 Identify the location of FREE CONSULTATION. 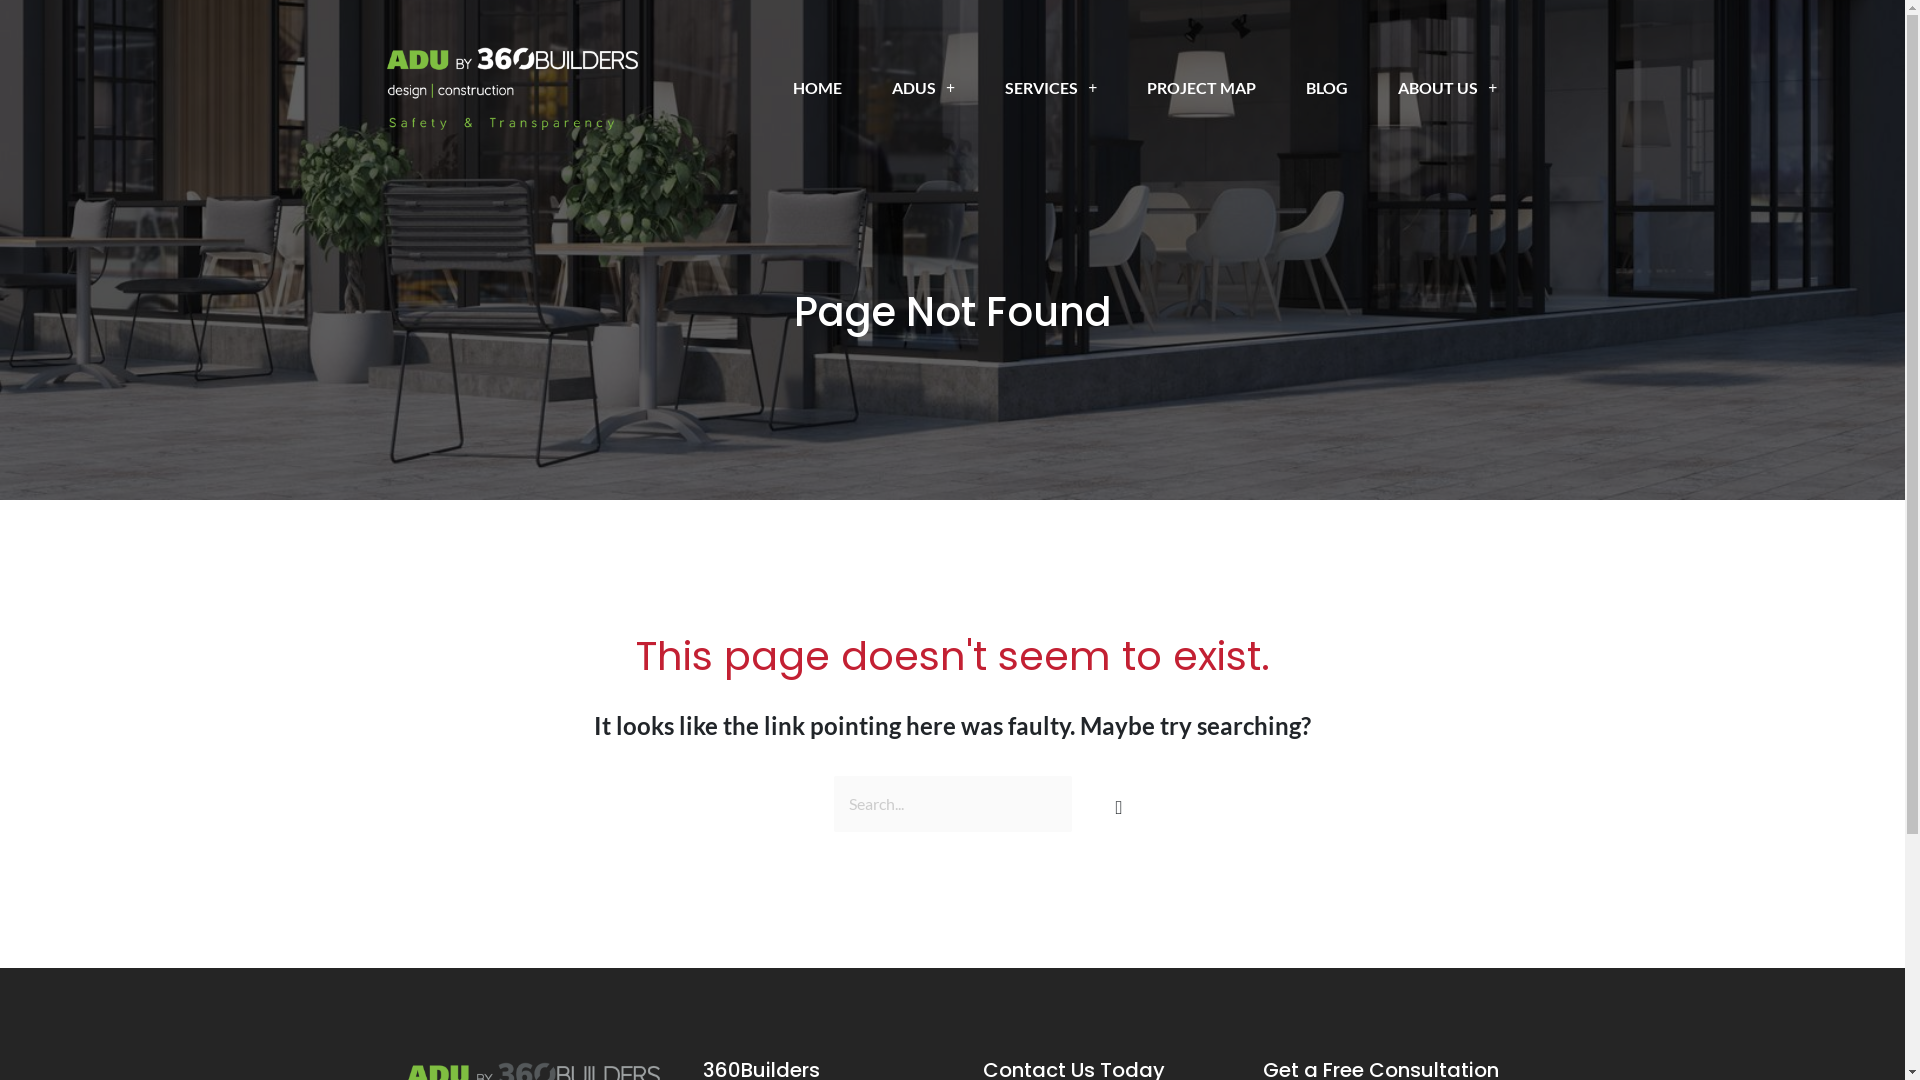
(1380, 22).